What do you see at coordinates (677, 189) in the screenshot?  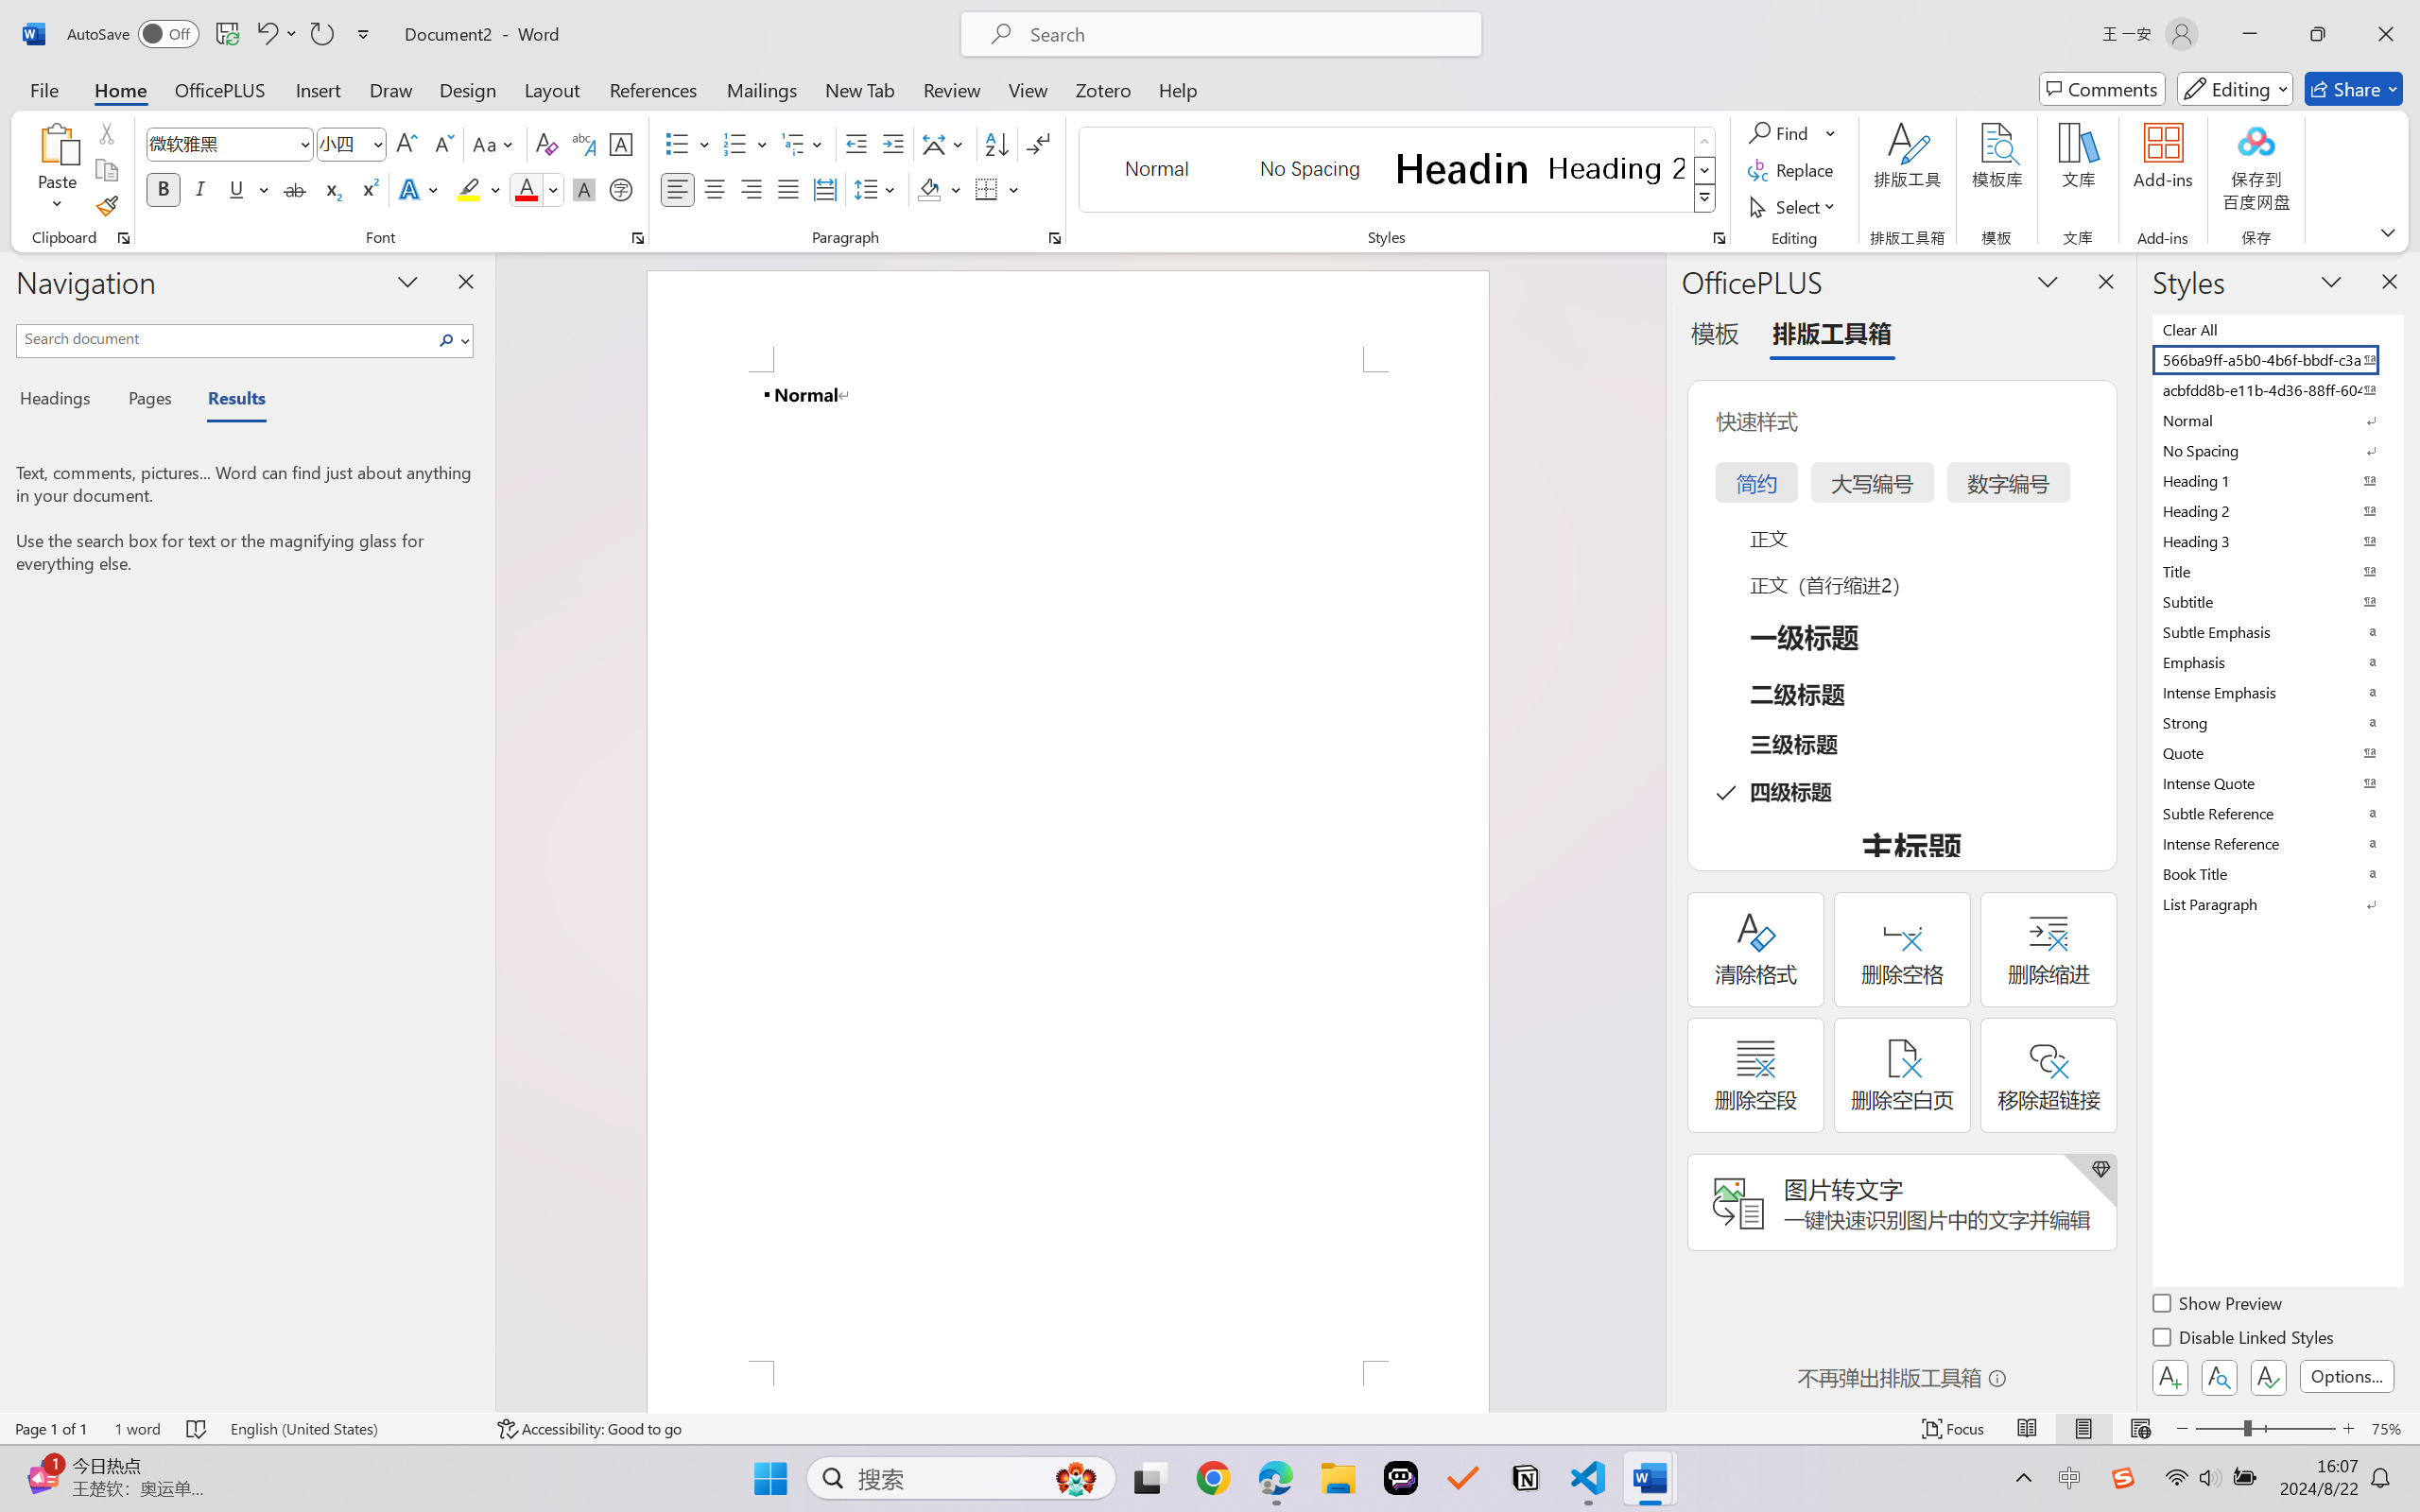 I see `Align Left` at bounding box center [677, 189].